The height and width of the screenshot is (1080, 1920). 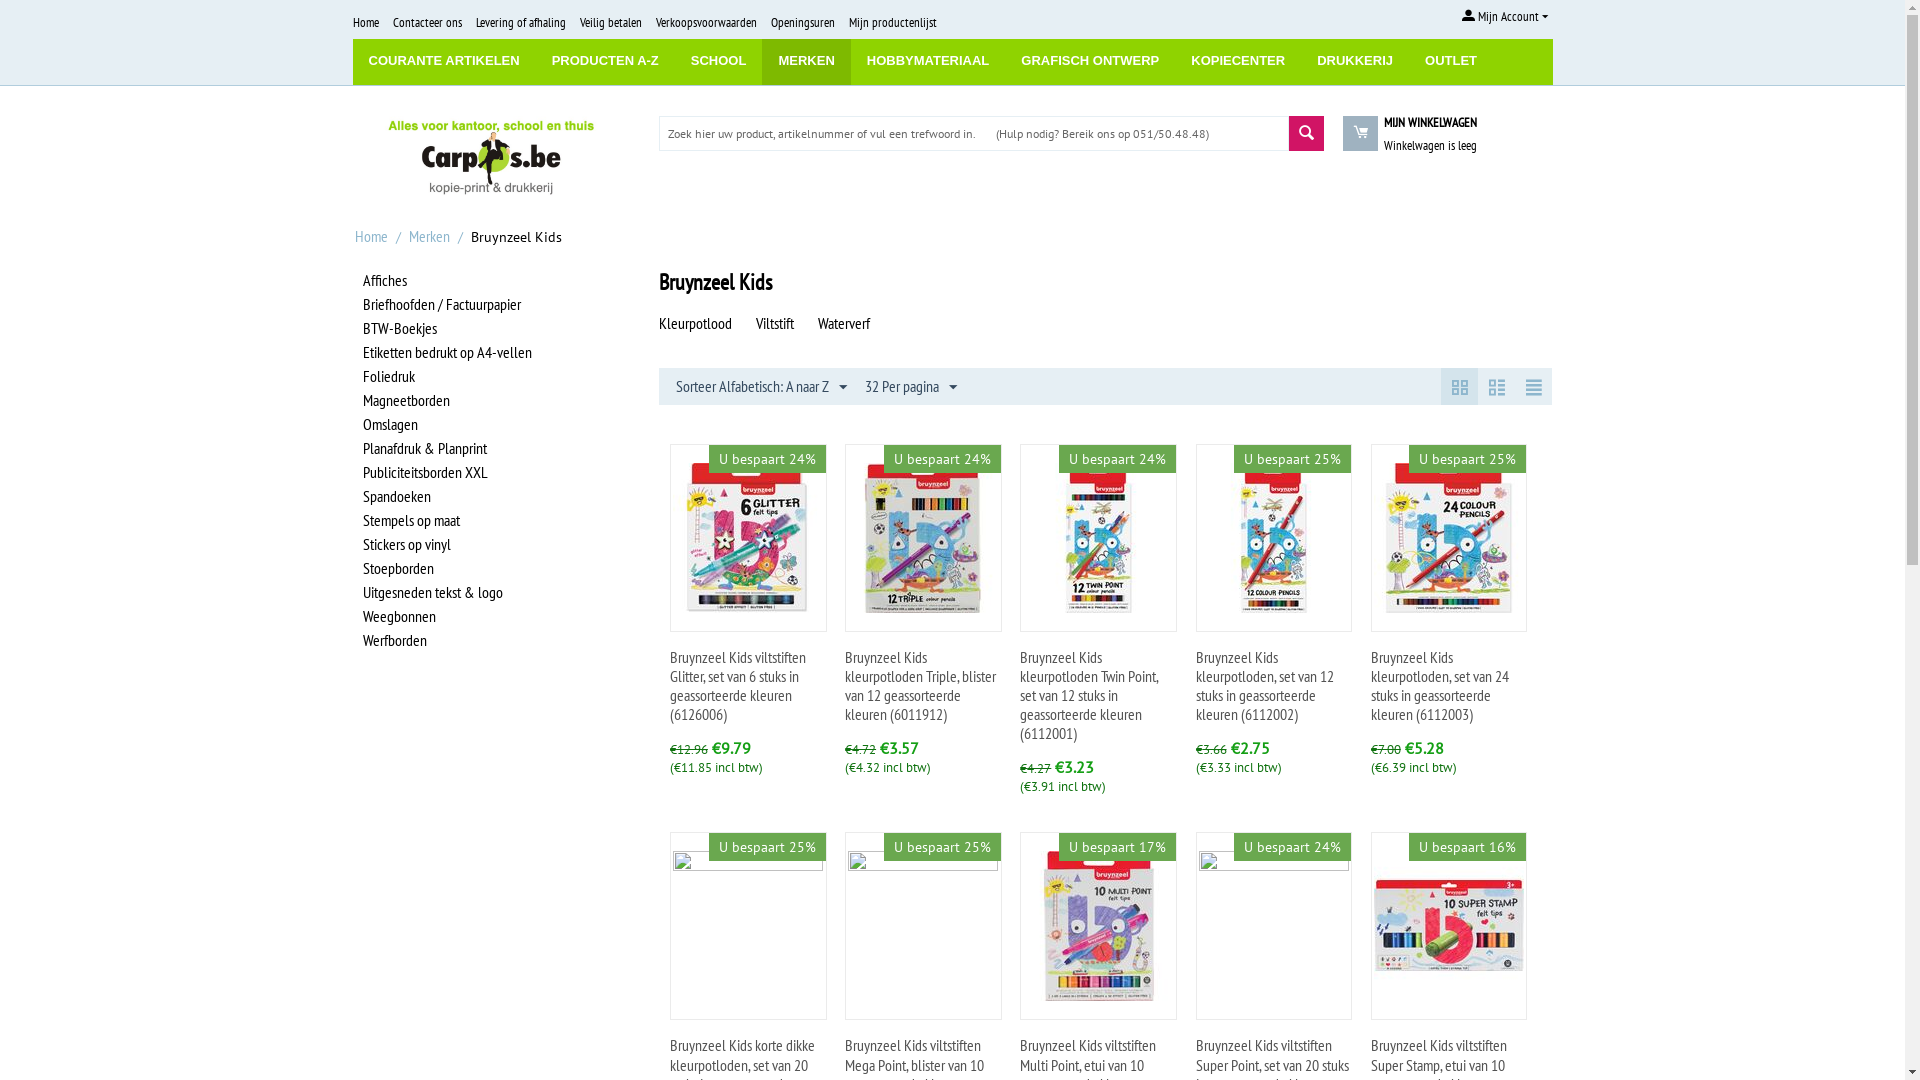 What do you see at coordinates (719, 62) in the screenshot?
I see `SCHOOL` at bounding box center [719, 62].